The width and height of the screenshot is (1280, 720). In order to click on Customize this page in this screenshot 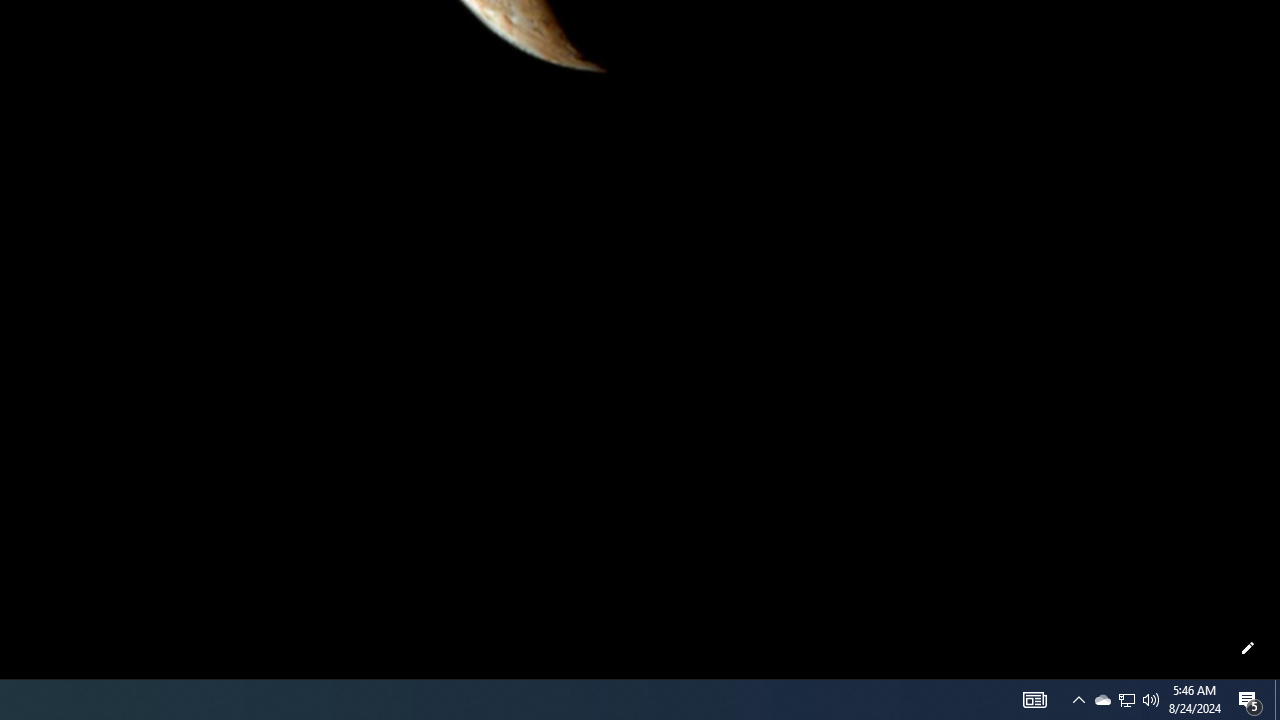, I will do `click(1248, 648)`.